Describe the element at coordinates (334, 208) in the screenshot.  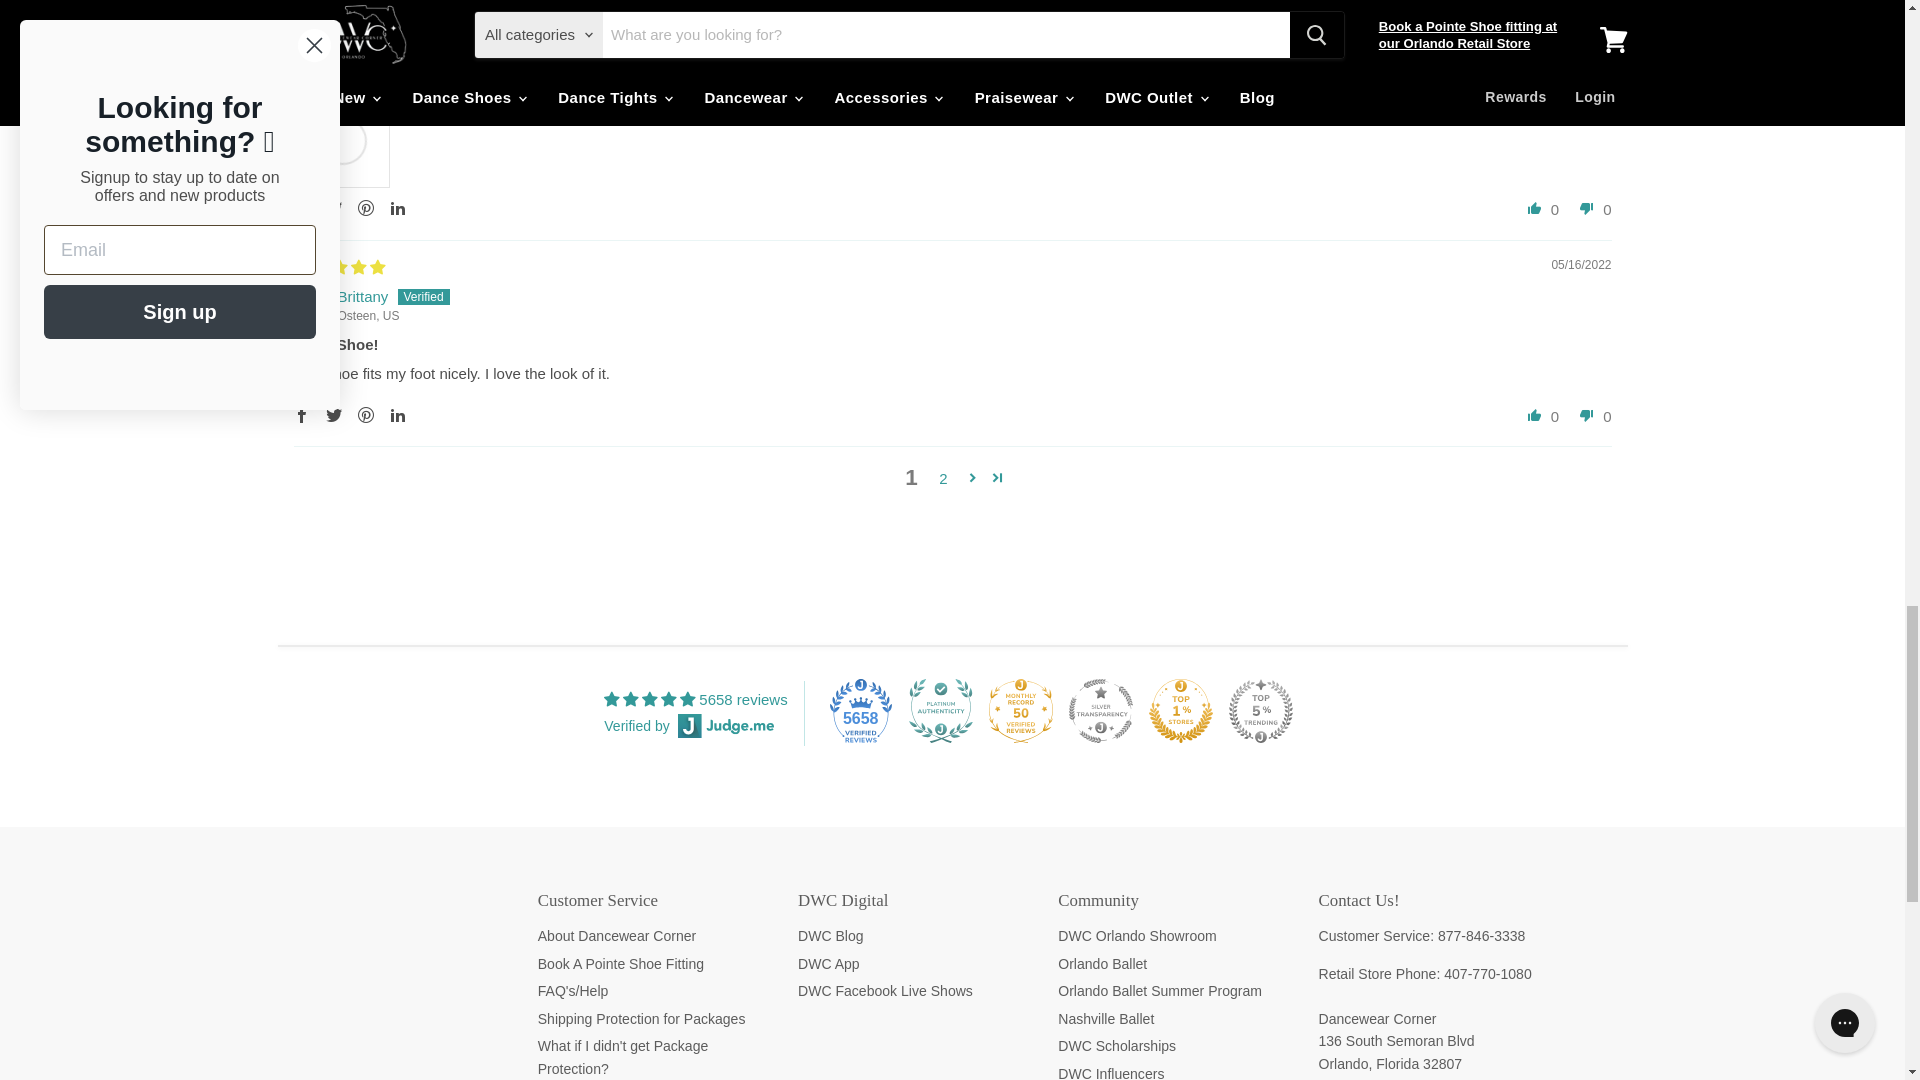
I see `Twitter` at that location.